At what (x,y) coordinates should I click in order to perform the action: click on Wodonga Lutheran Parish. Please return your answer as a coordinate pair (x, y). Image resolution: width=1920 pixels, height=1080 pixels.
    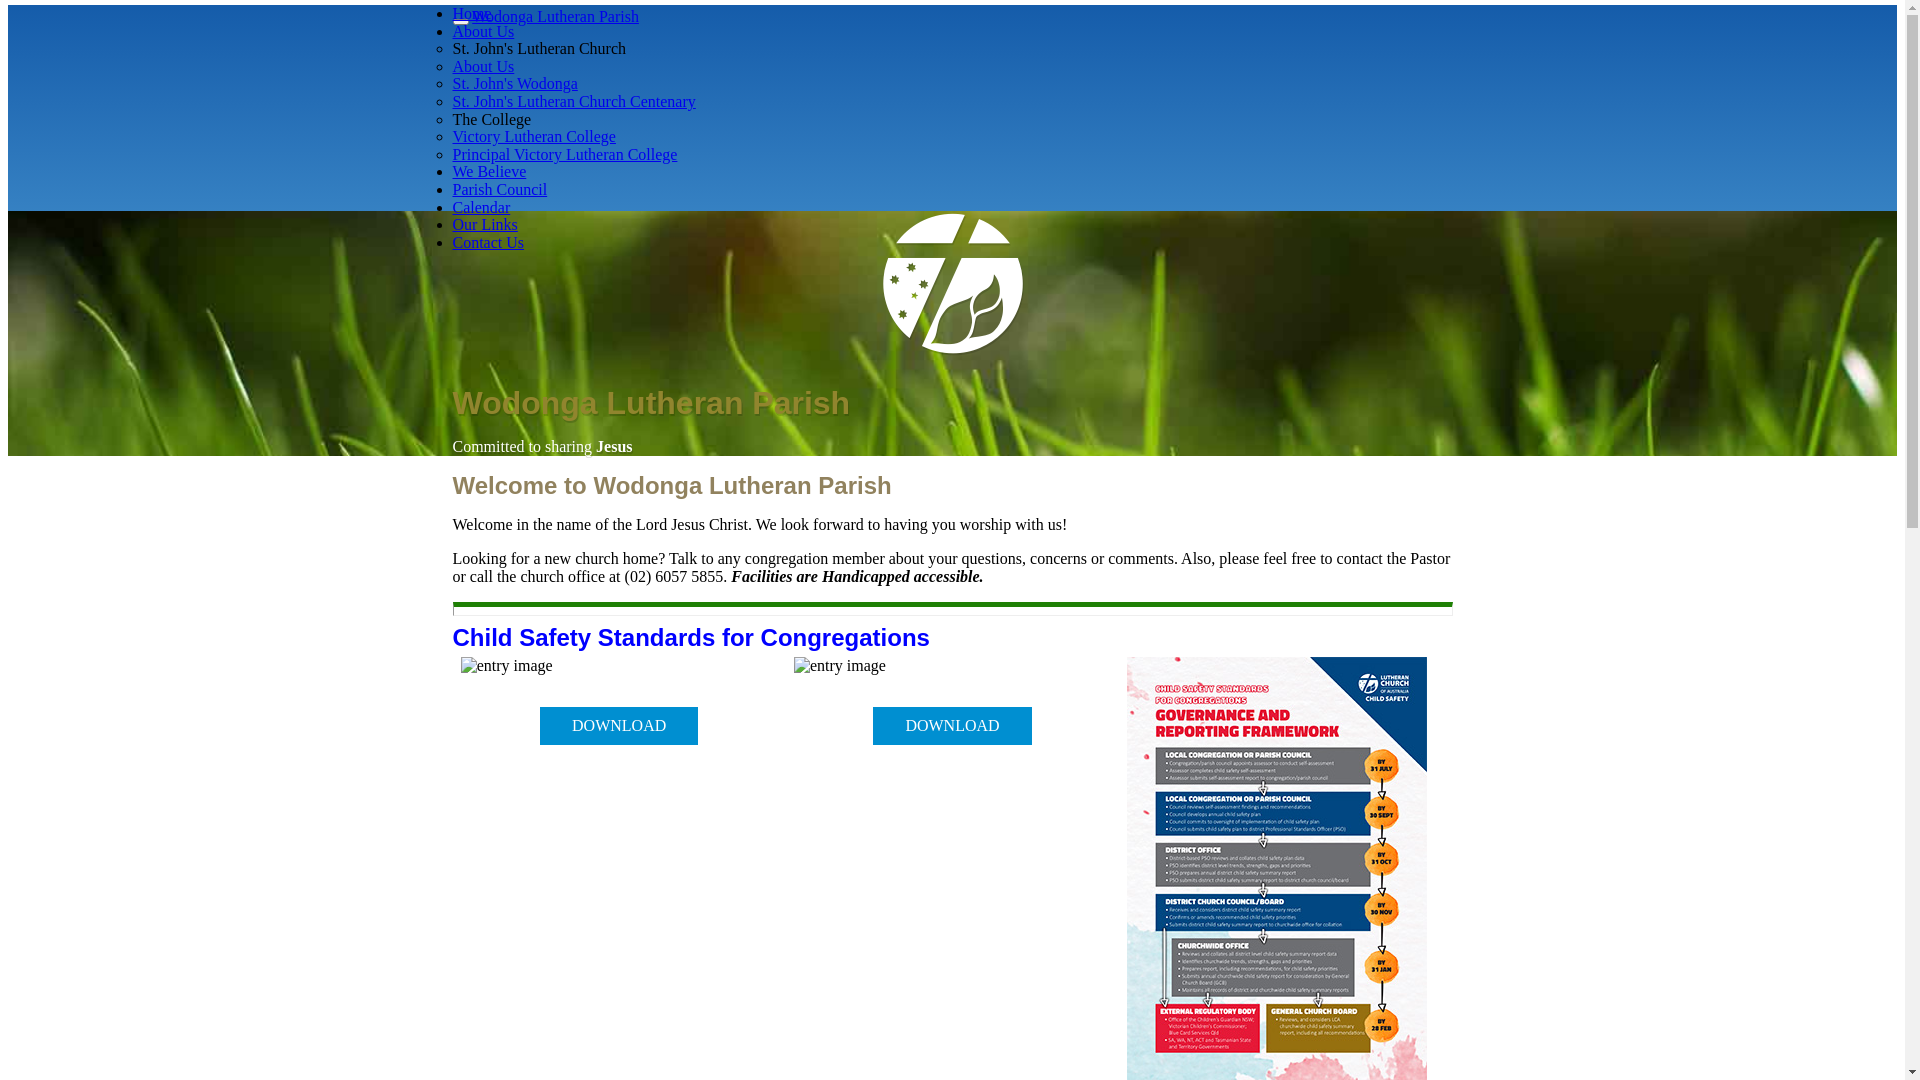
    Looking at the image, I should click on (556, 16).